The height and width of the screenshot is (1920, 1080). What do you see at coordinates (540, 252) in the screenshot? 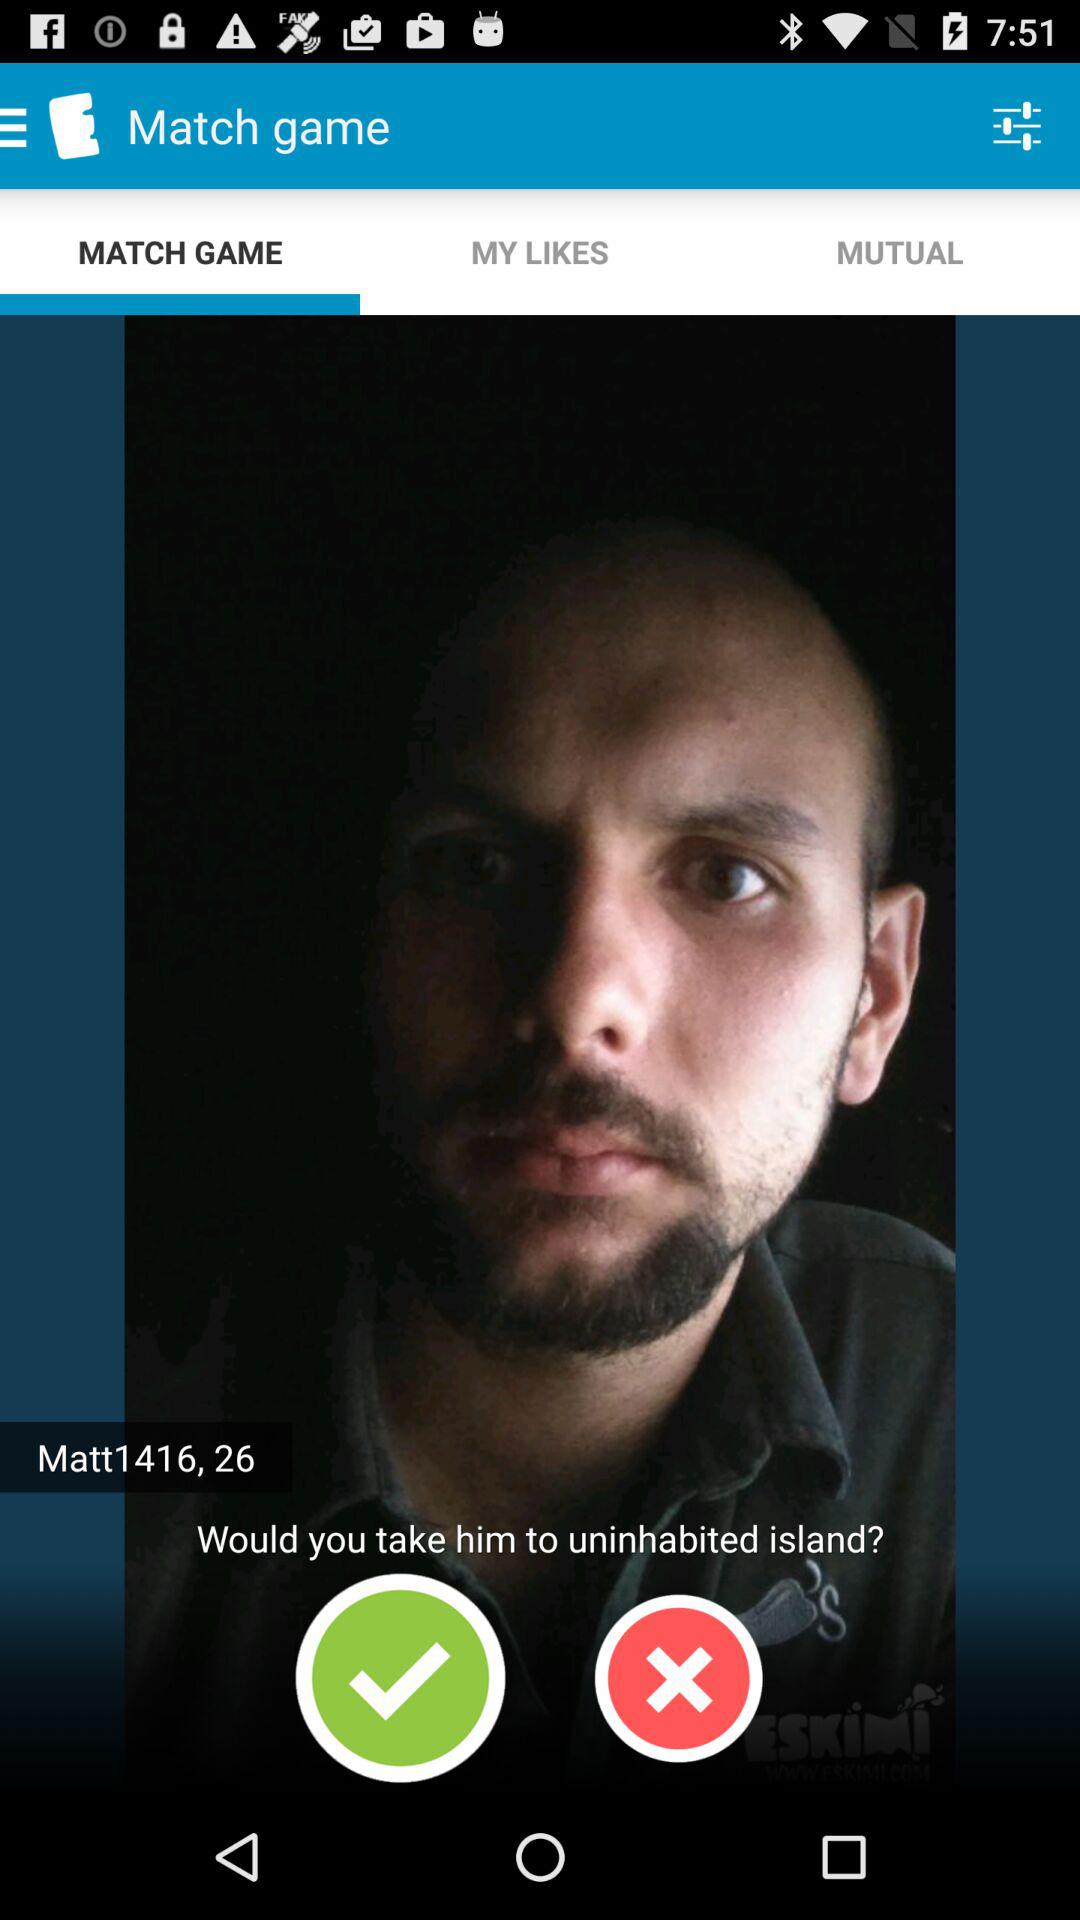
I see `launch the icon next to the match game icon` at bounding box center [540, 252].